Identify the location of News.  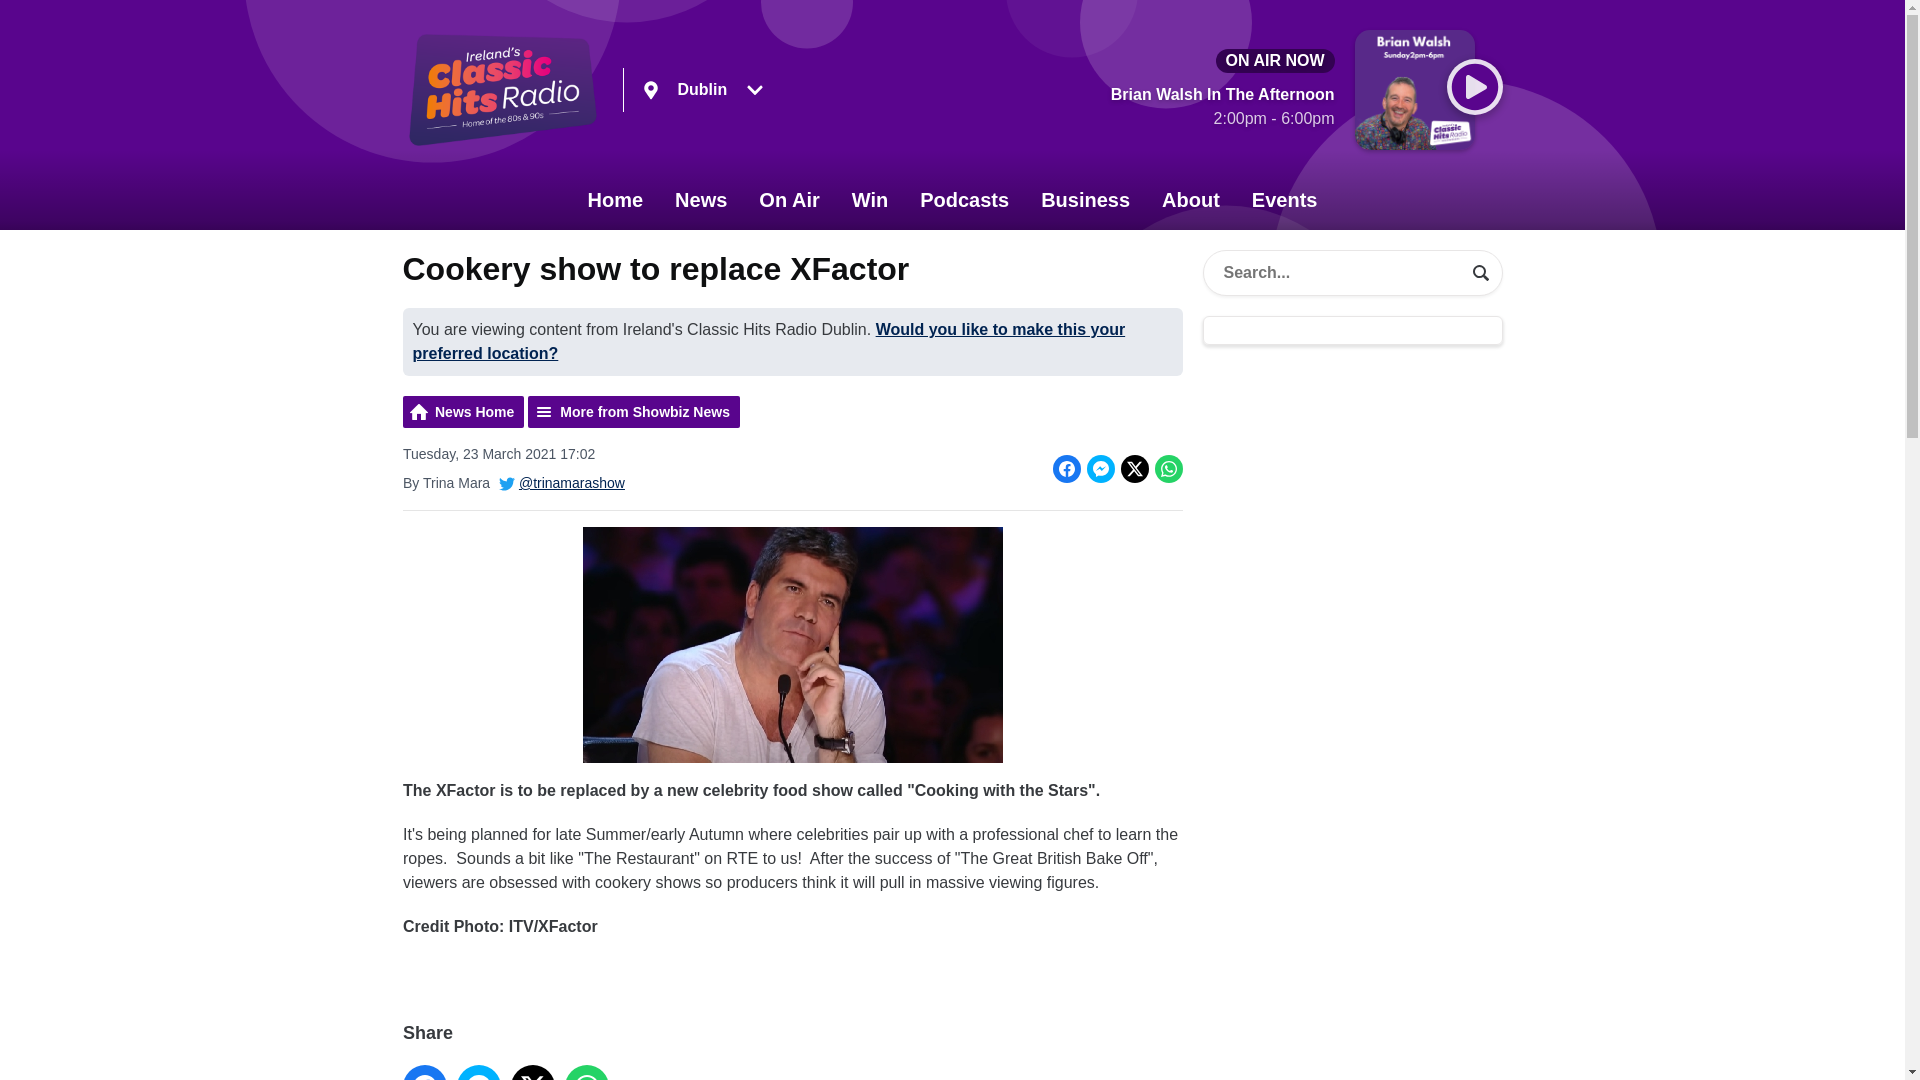
(700, 200).